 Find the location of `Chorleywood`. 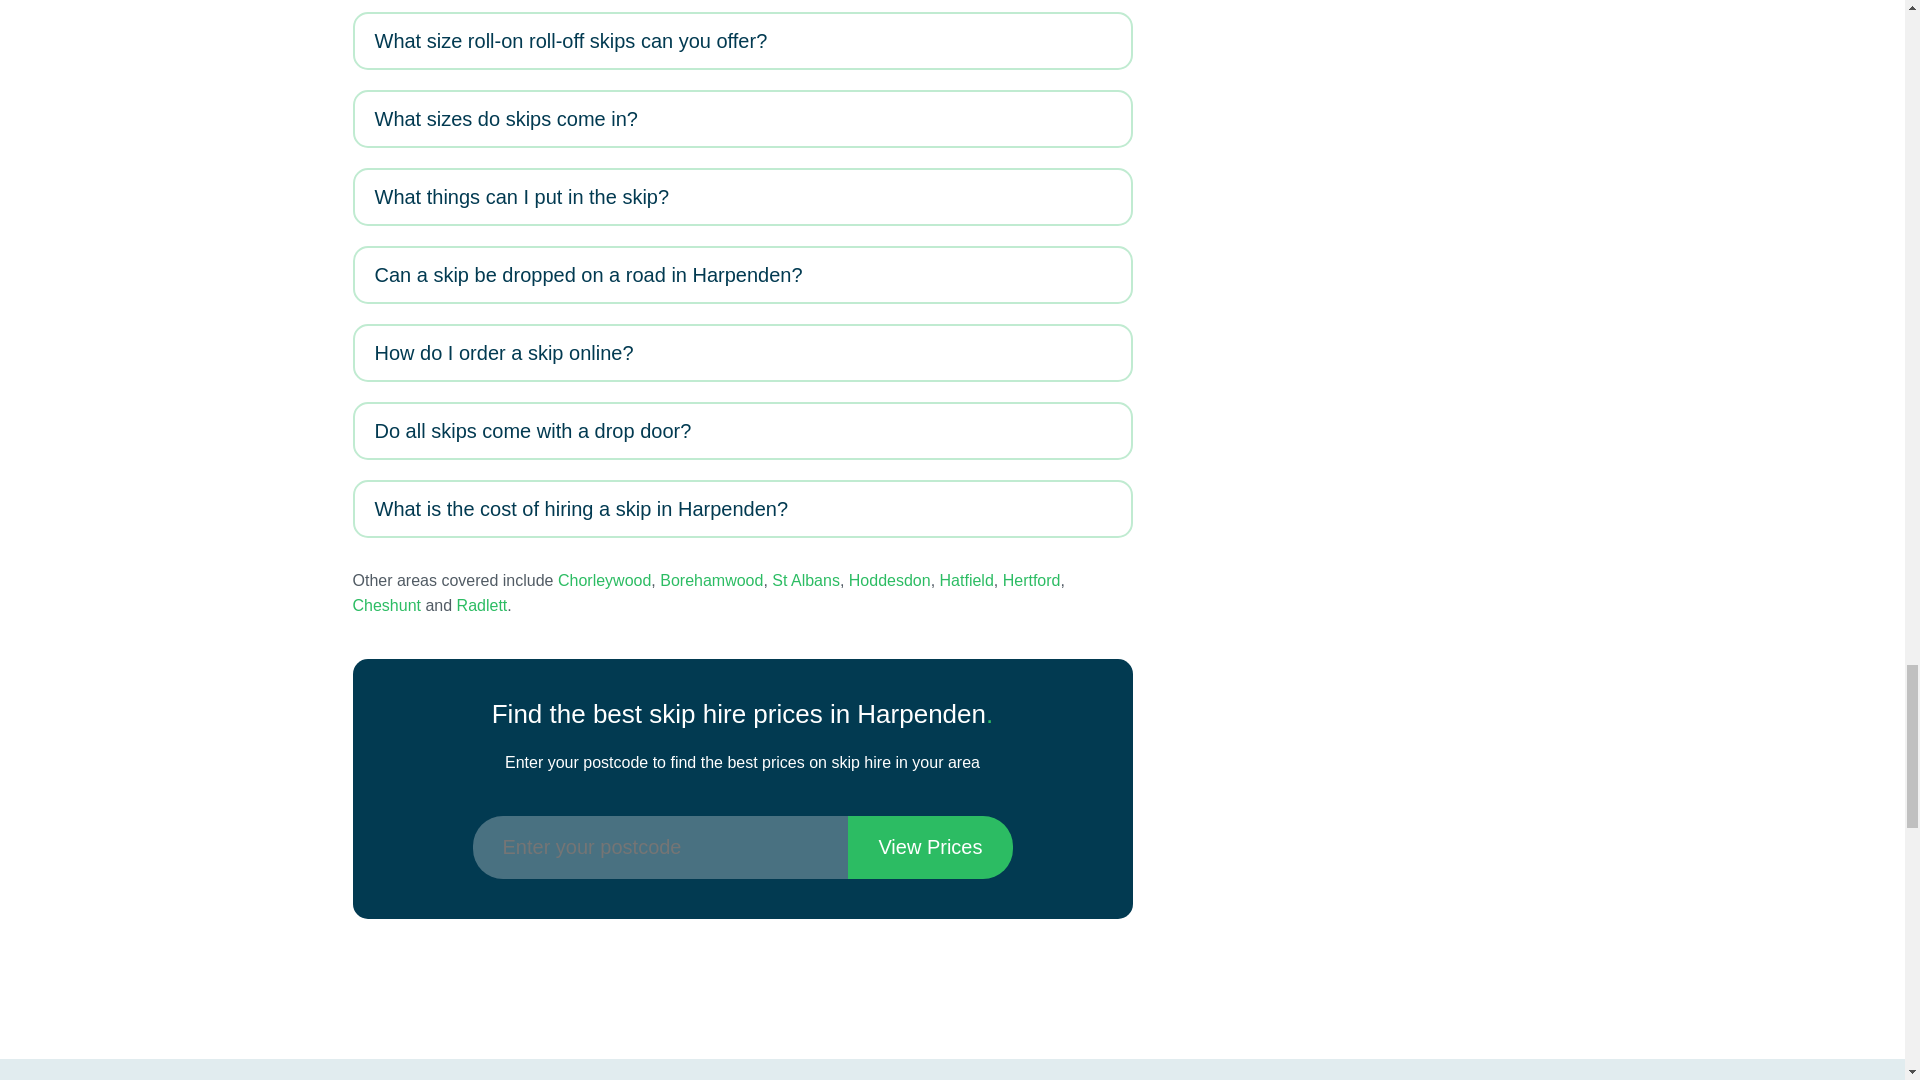

Chorleywood is located at coordinates (604, 580).